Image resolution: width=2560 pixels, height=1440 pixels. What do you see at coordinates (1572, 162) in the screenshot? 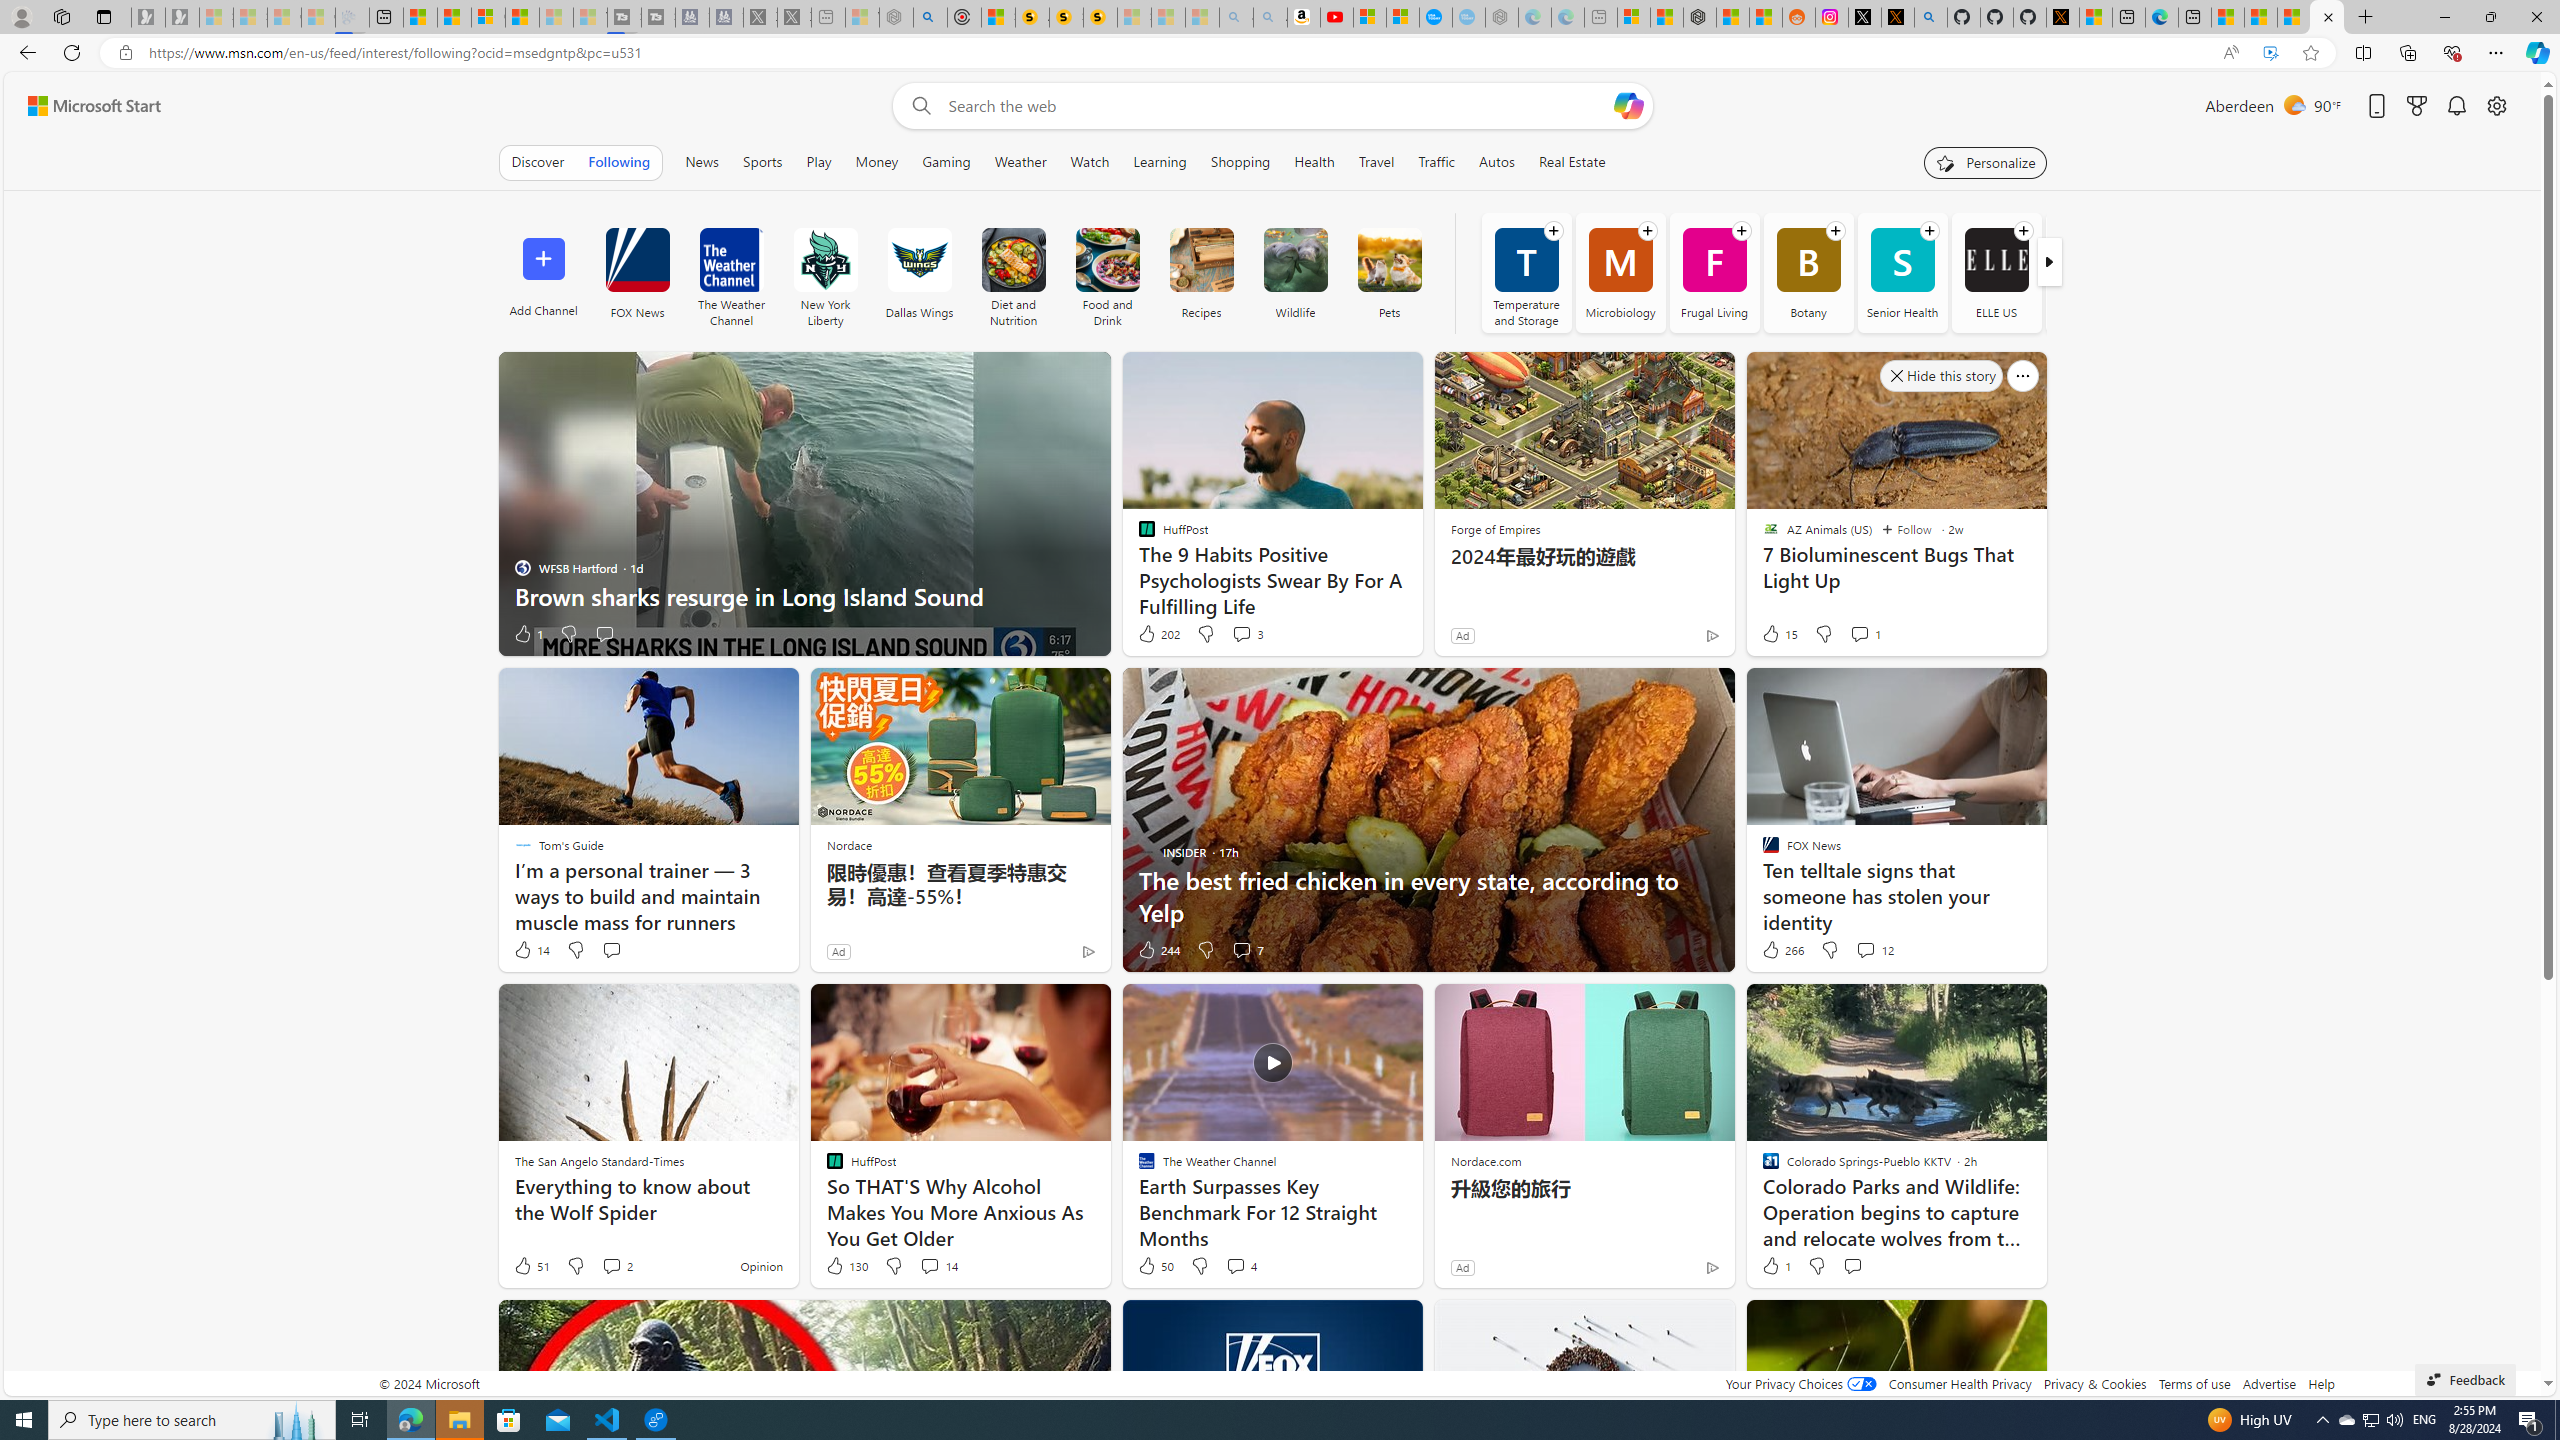
I see `Real Estate` at bounding box center [1572, 162].